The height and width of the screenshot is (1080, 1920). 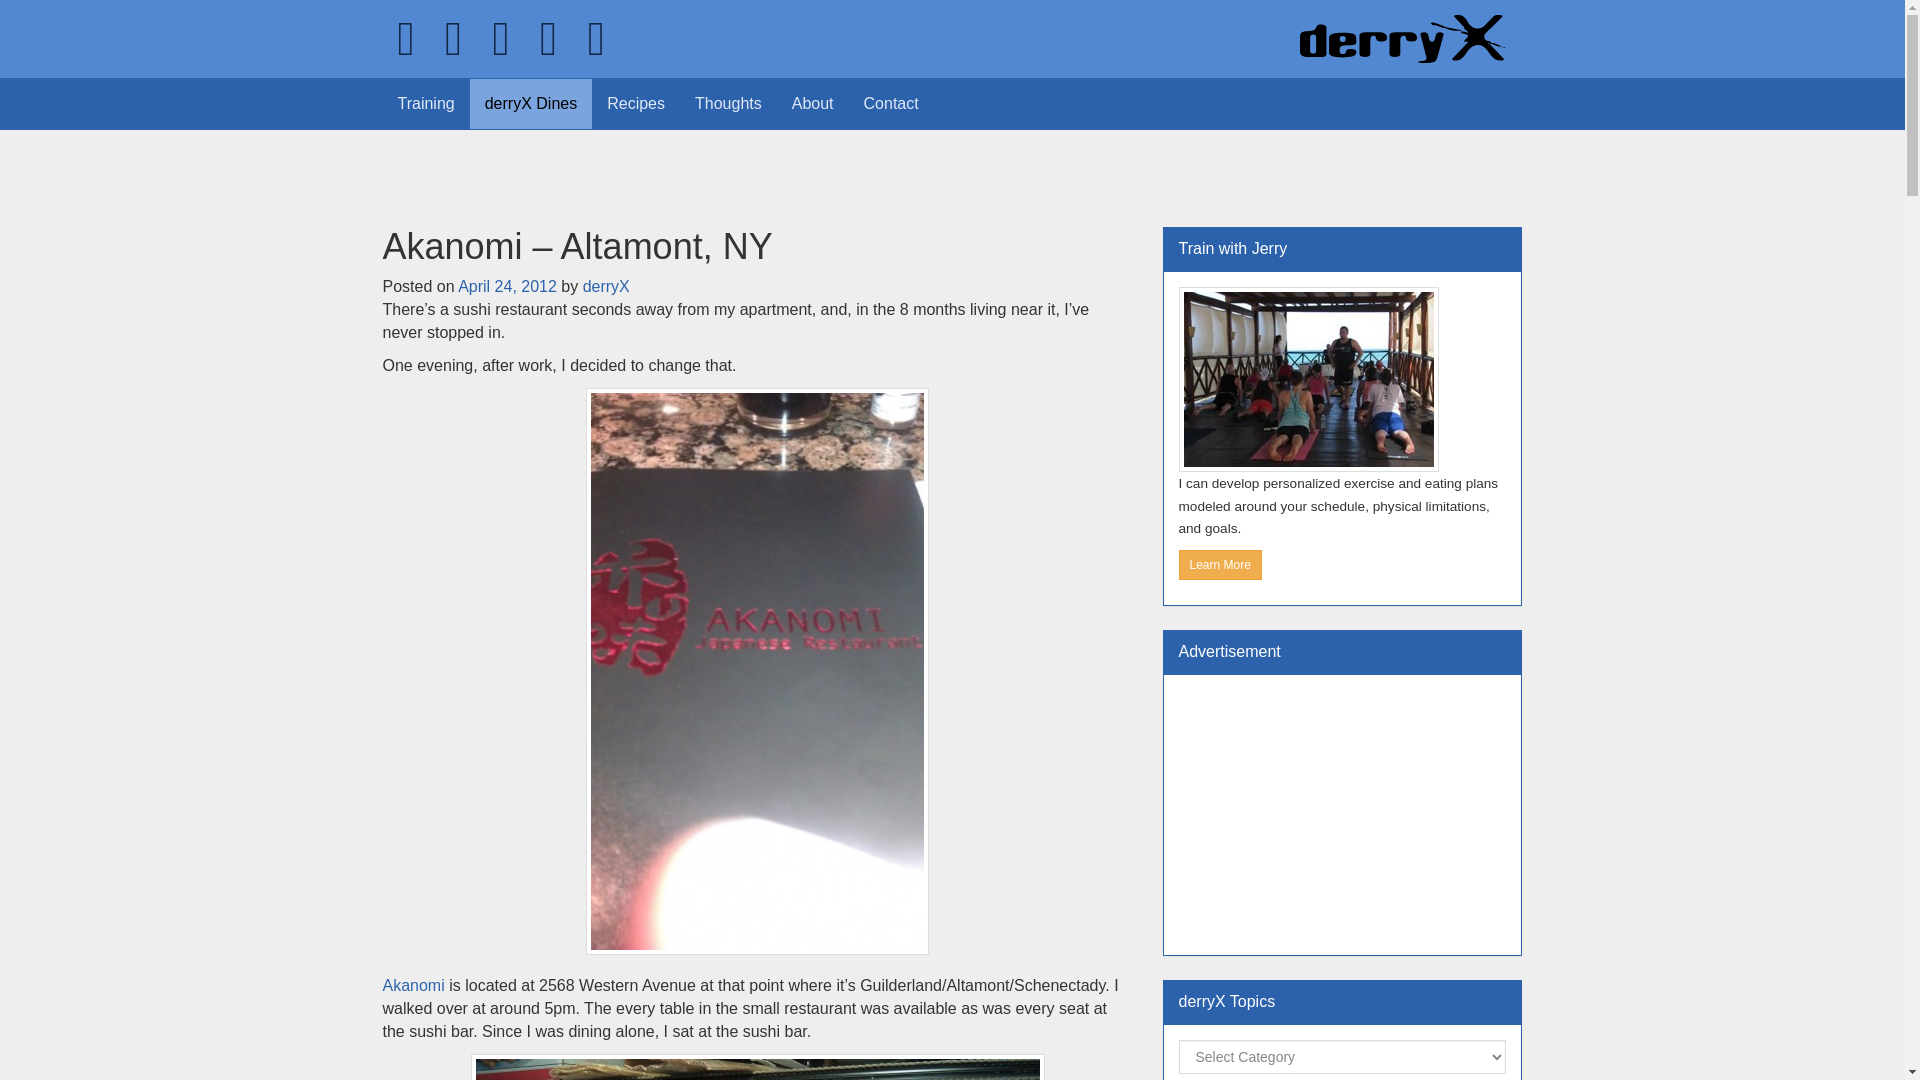 I want to click on Upcoming events and classes, so click(x=596, y=38).